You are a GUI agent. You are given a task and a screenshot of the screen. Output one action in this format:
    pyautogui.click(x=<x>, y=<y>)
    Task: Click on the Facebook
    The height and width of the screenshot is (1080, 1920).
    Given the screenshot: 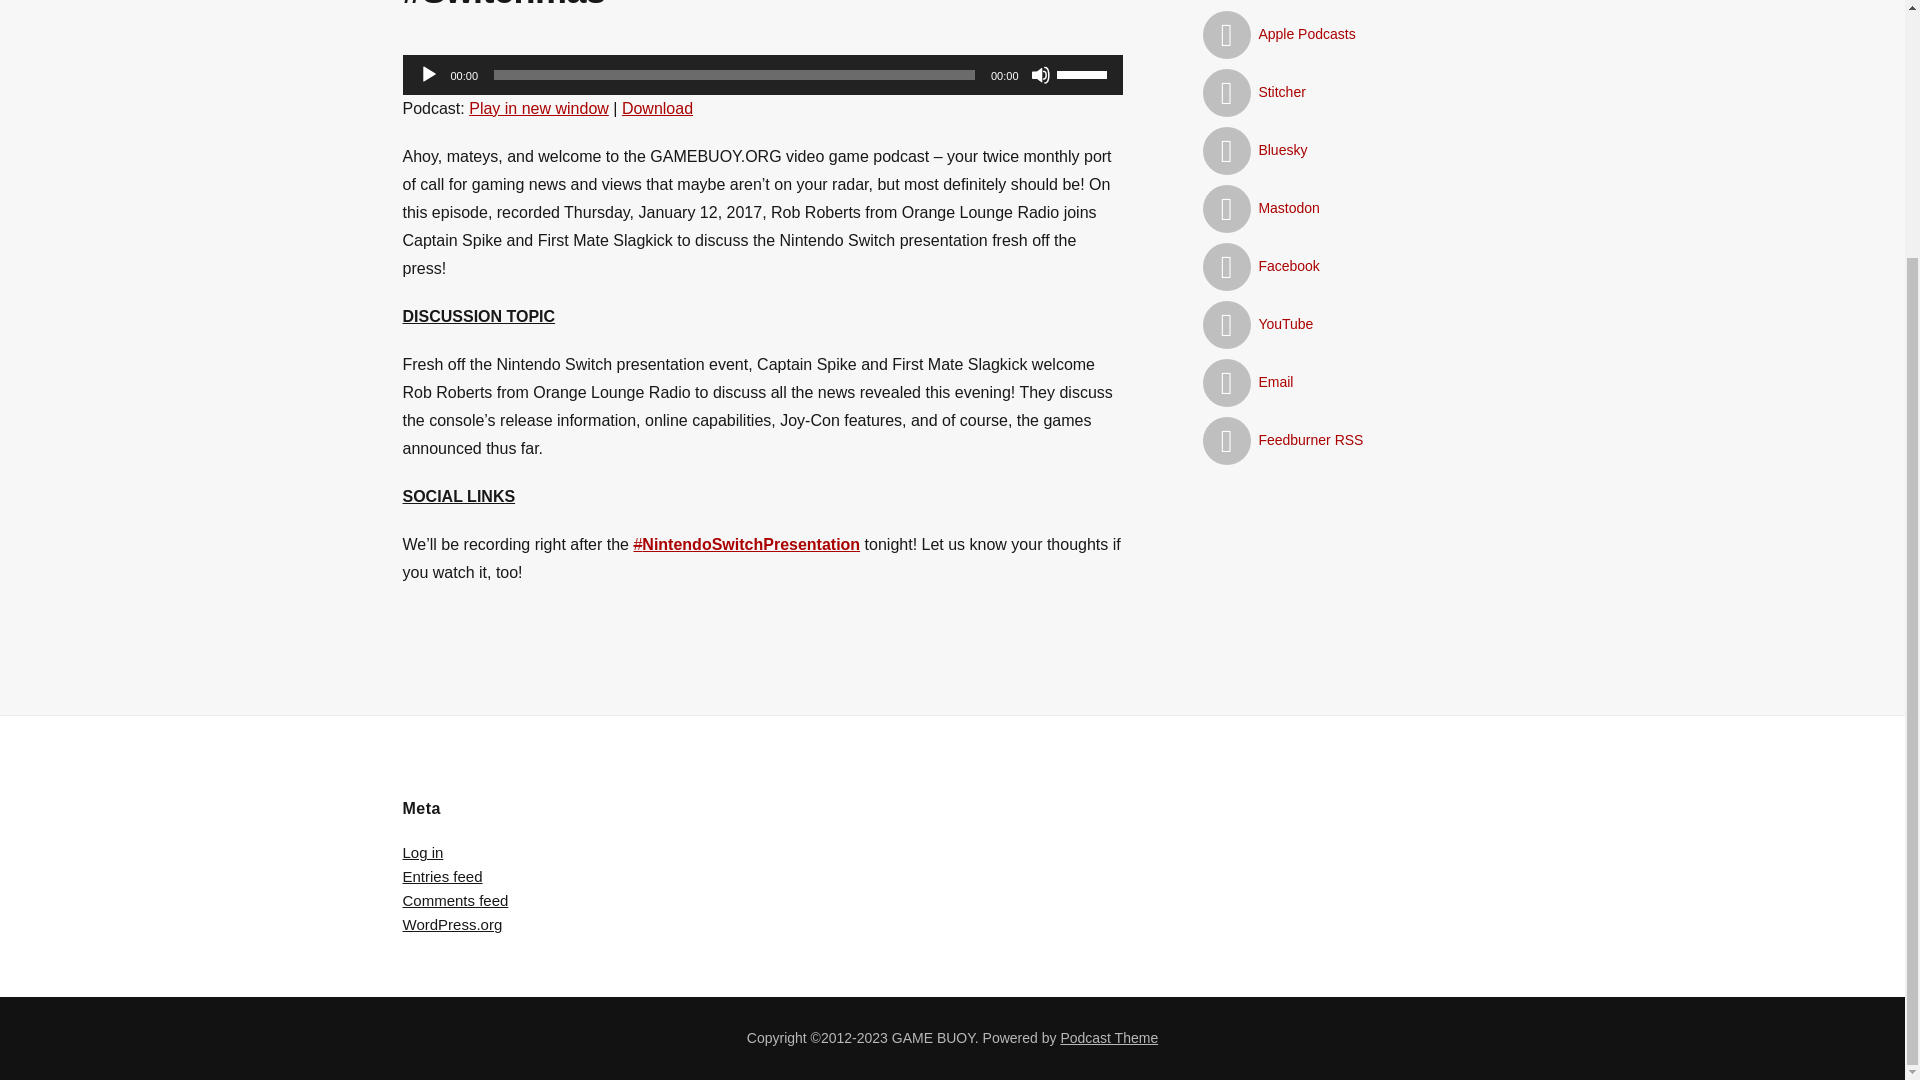 What is the action you would take?
    pyautogui.click(x=1260, y=266)
    